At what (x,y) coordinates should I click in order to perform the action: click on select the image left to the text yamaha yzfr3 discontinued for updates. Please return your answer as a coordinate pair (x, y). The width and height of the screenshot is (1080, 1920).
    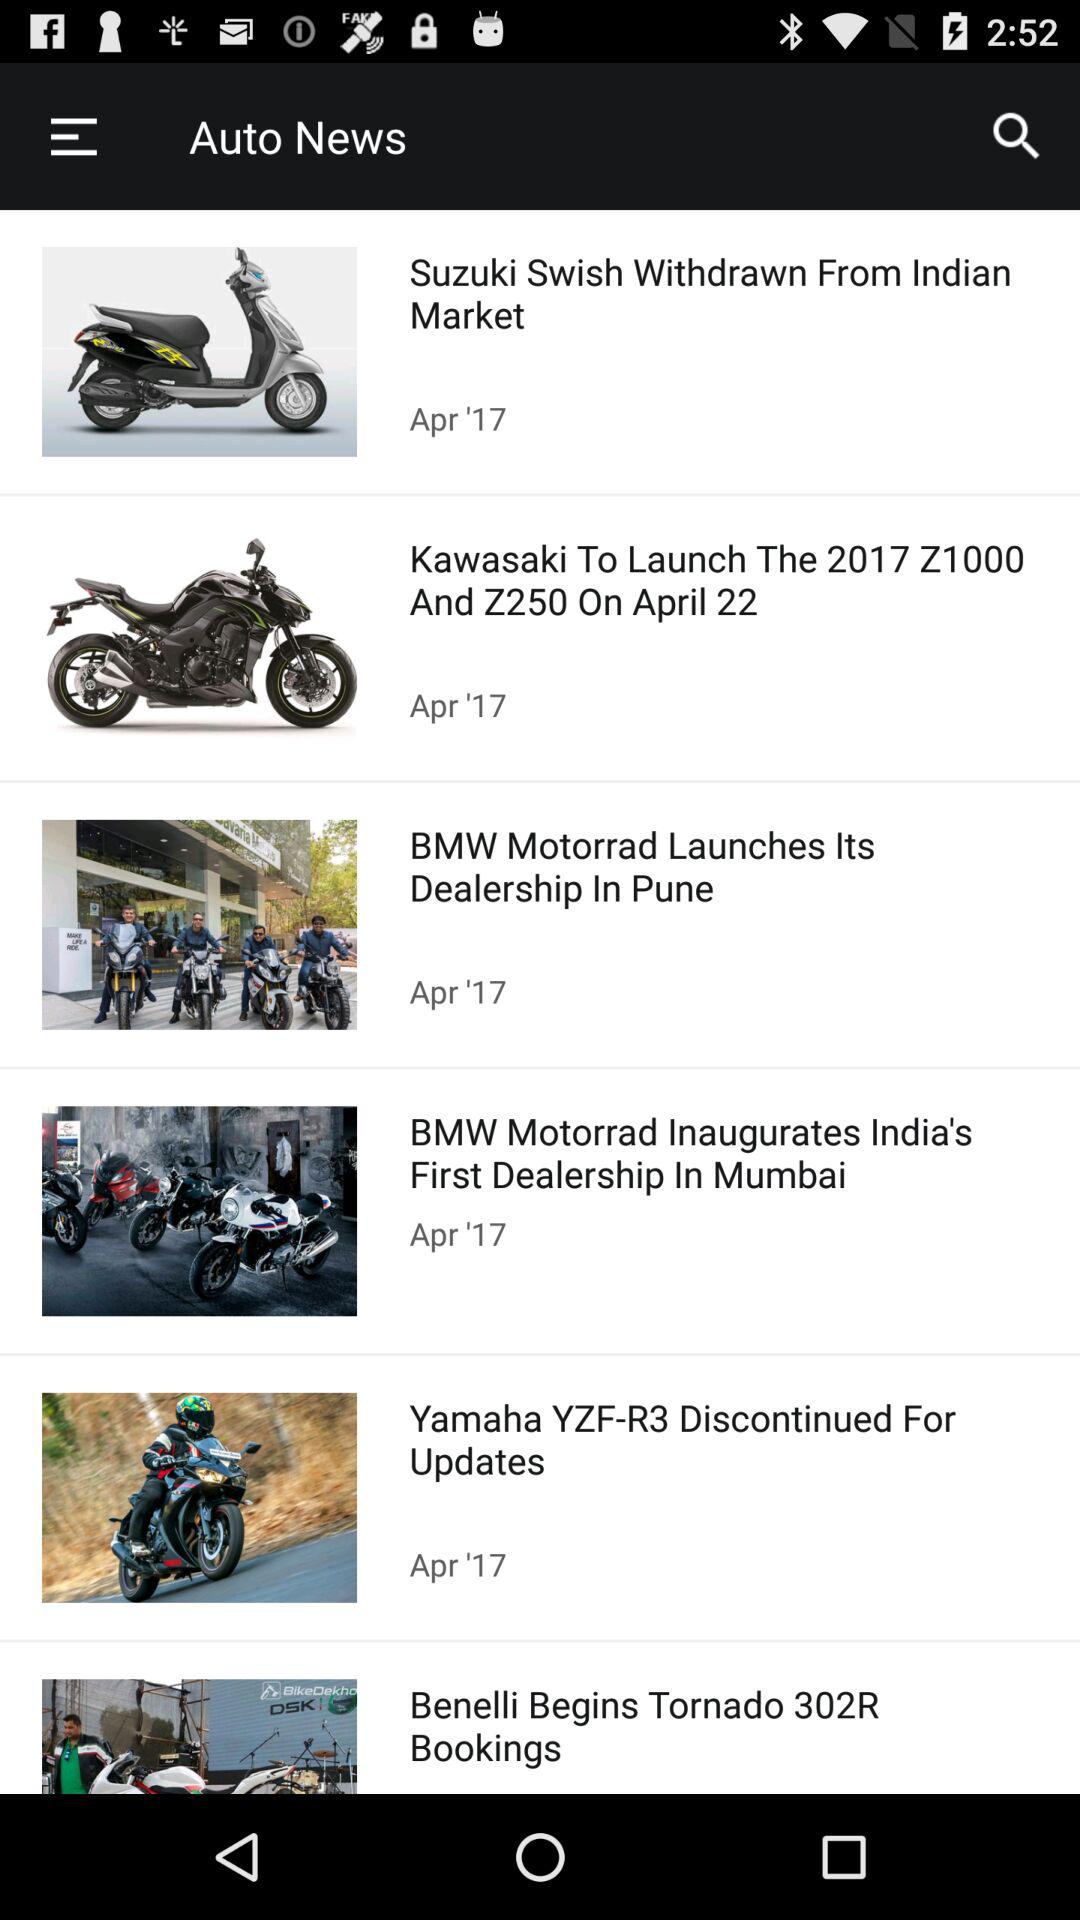
    Looking at the image, I should click on (200, 1498).